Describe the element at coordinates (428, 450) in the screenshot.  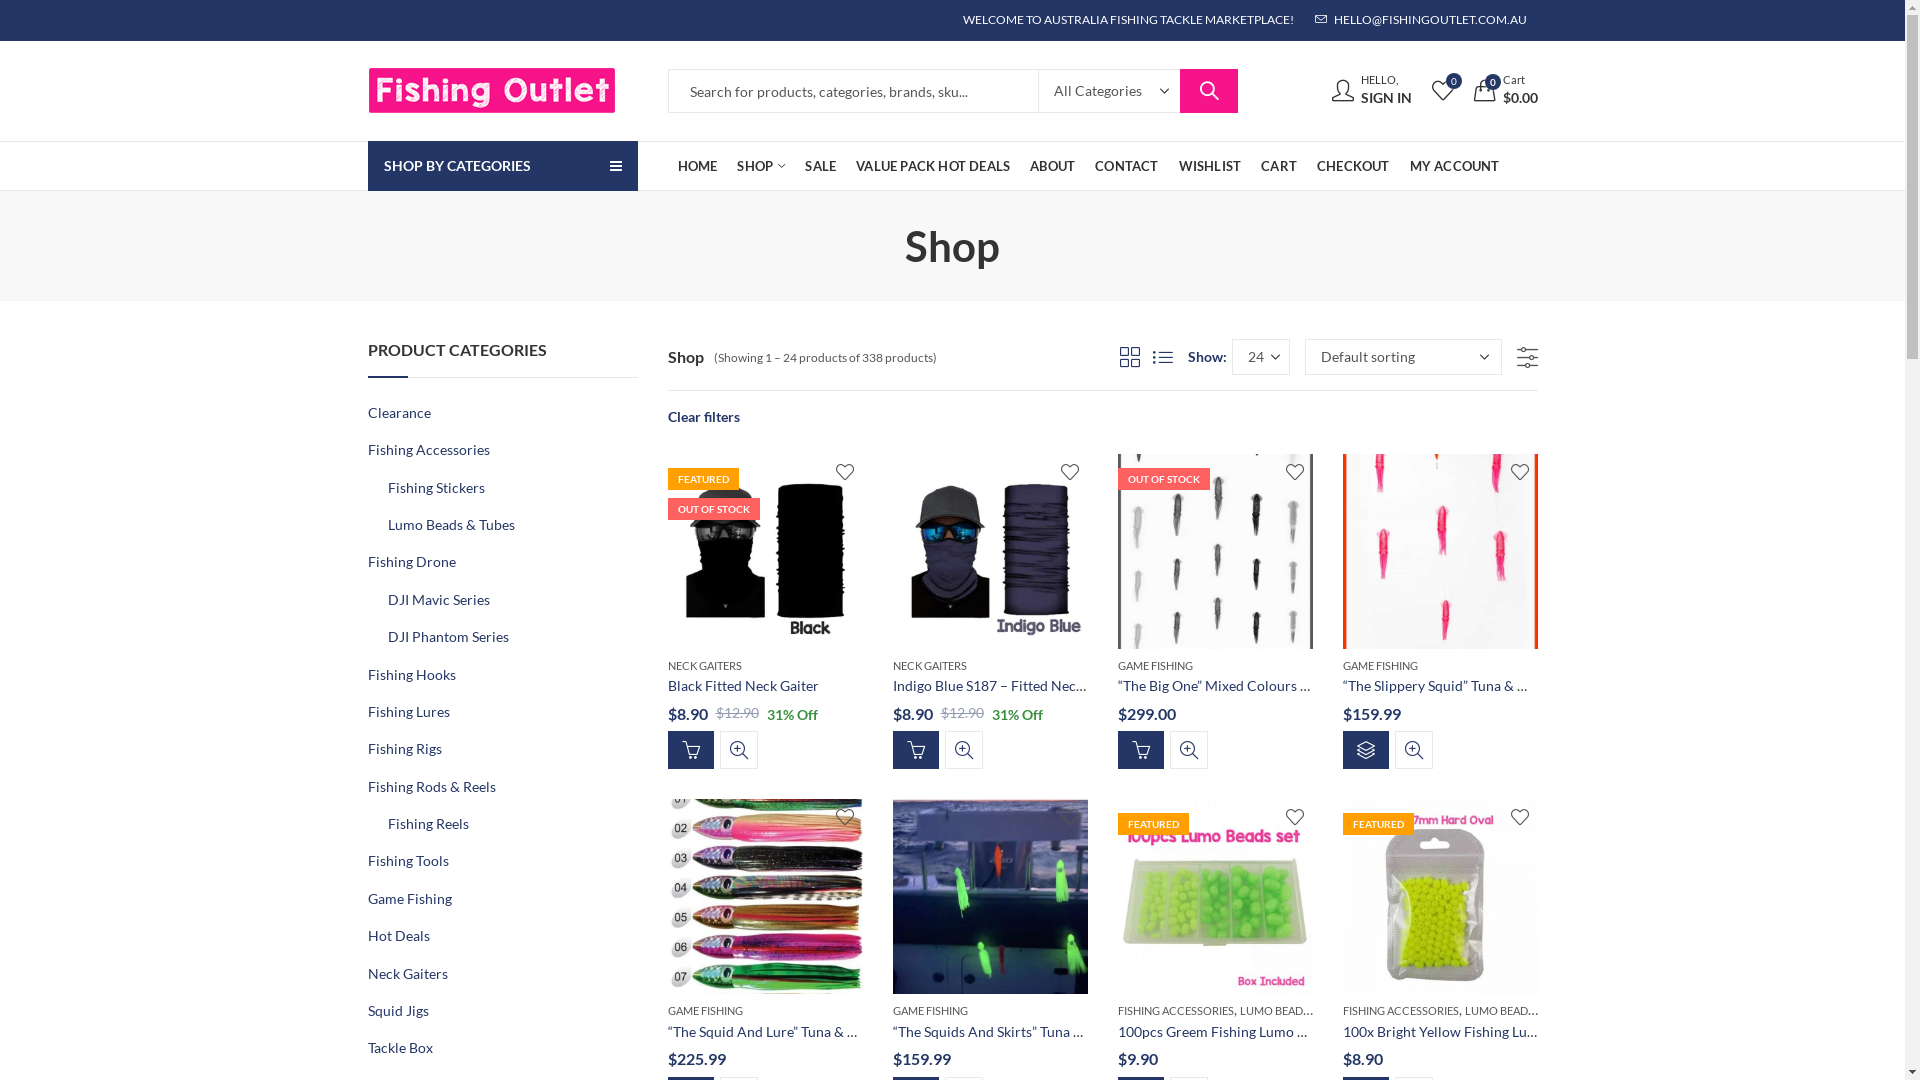
I see `Fishing Accessories` at that location.